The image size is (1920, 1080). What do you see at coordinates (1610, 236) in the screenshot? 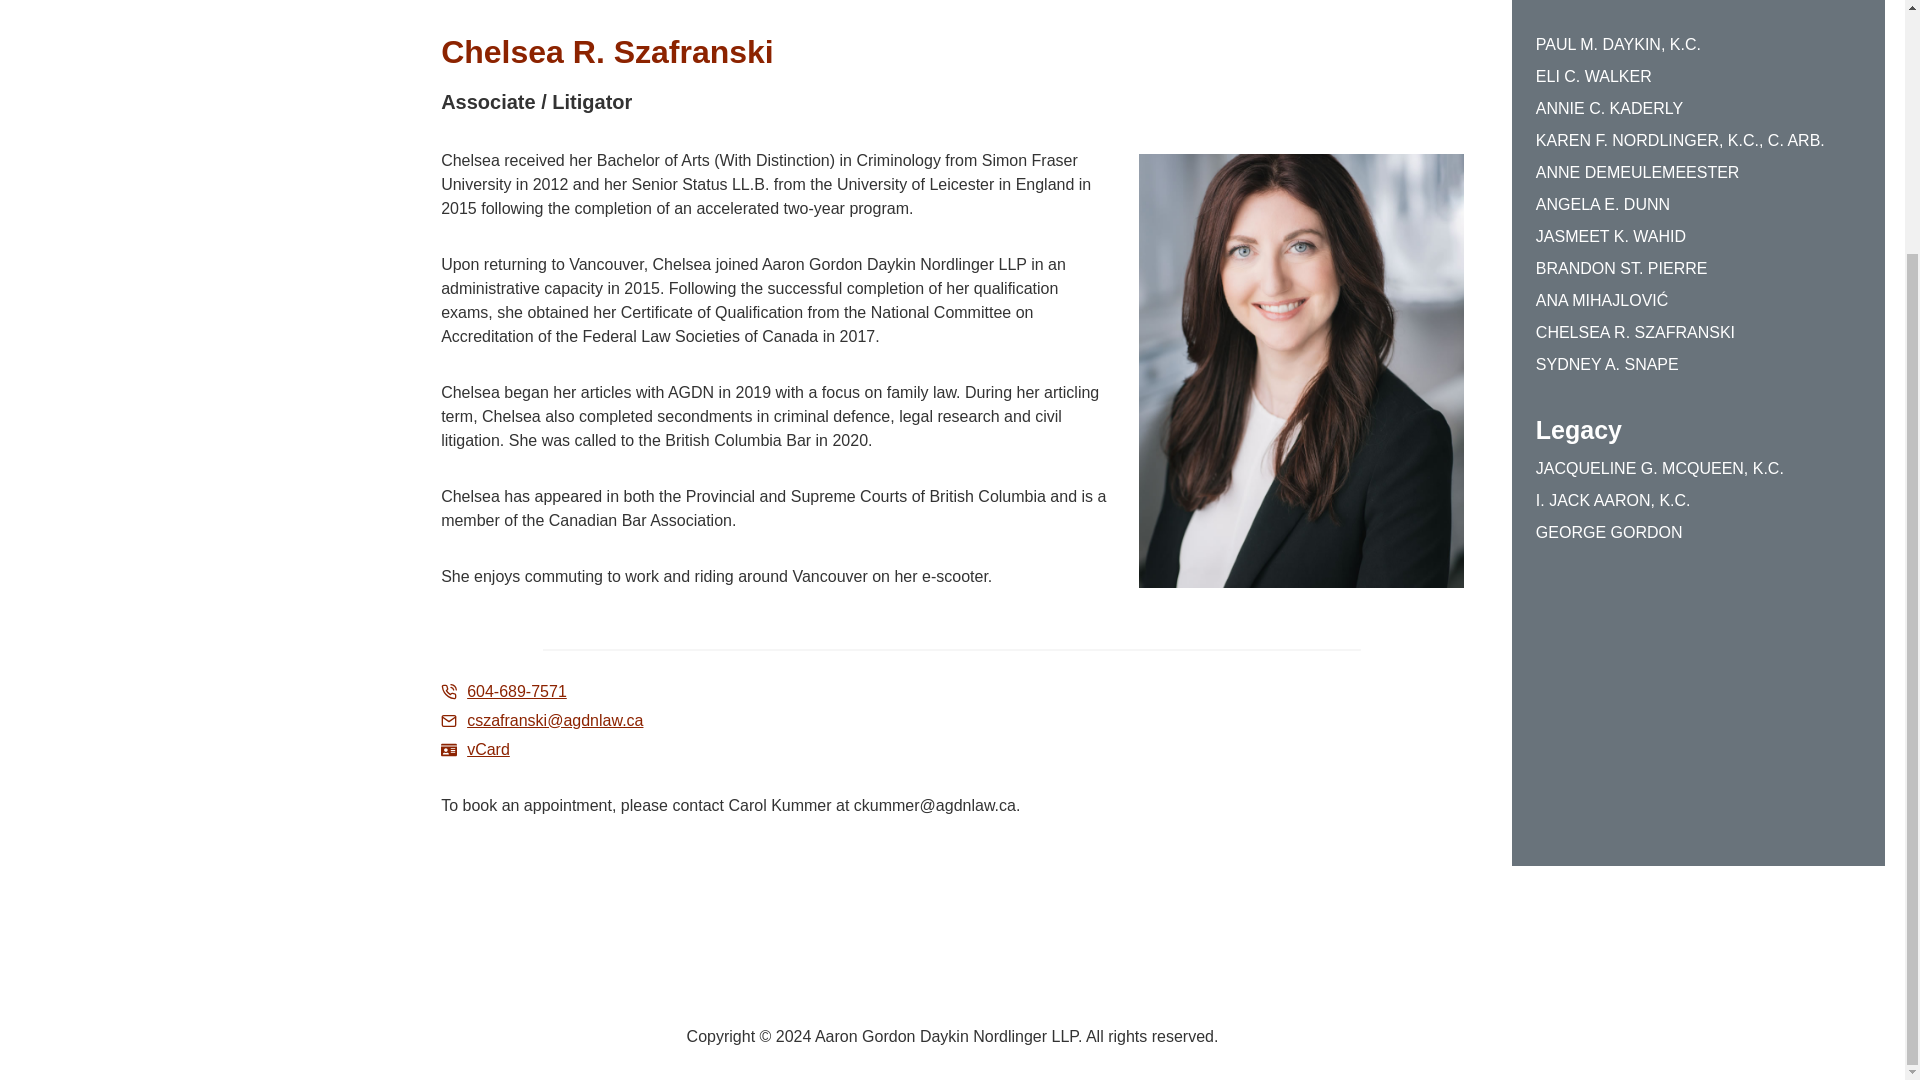
I see `JASMEET K. WAHID` at bounding box center [1610, 236].